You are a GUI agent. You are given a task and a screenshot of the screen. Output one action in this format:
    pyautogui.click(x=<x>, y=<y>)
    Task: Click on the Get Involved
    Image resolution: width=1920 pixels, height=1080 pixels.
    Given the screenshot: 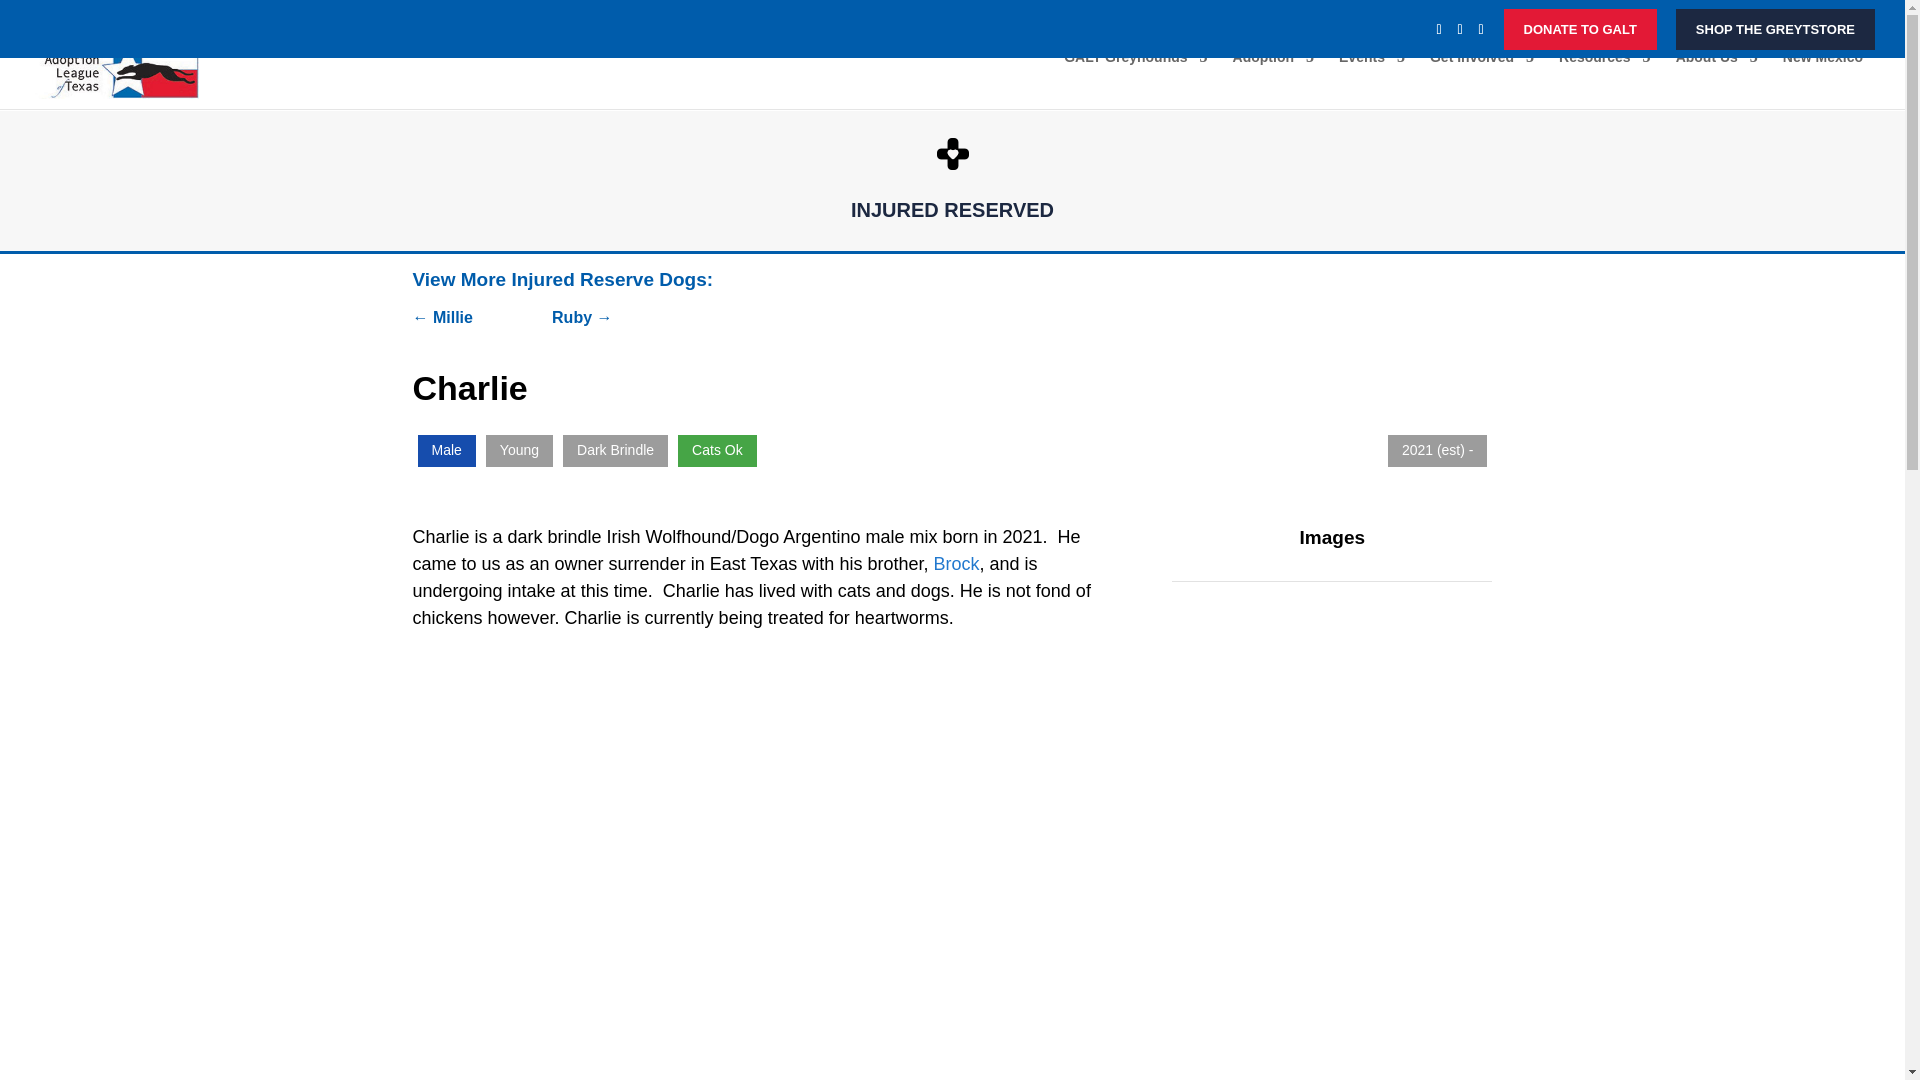 What is the action you would take?
    pyautogui.click(x=1482, y=79)
    